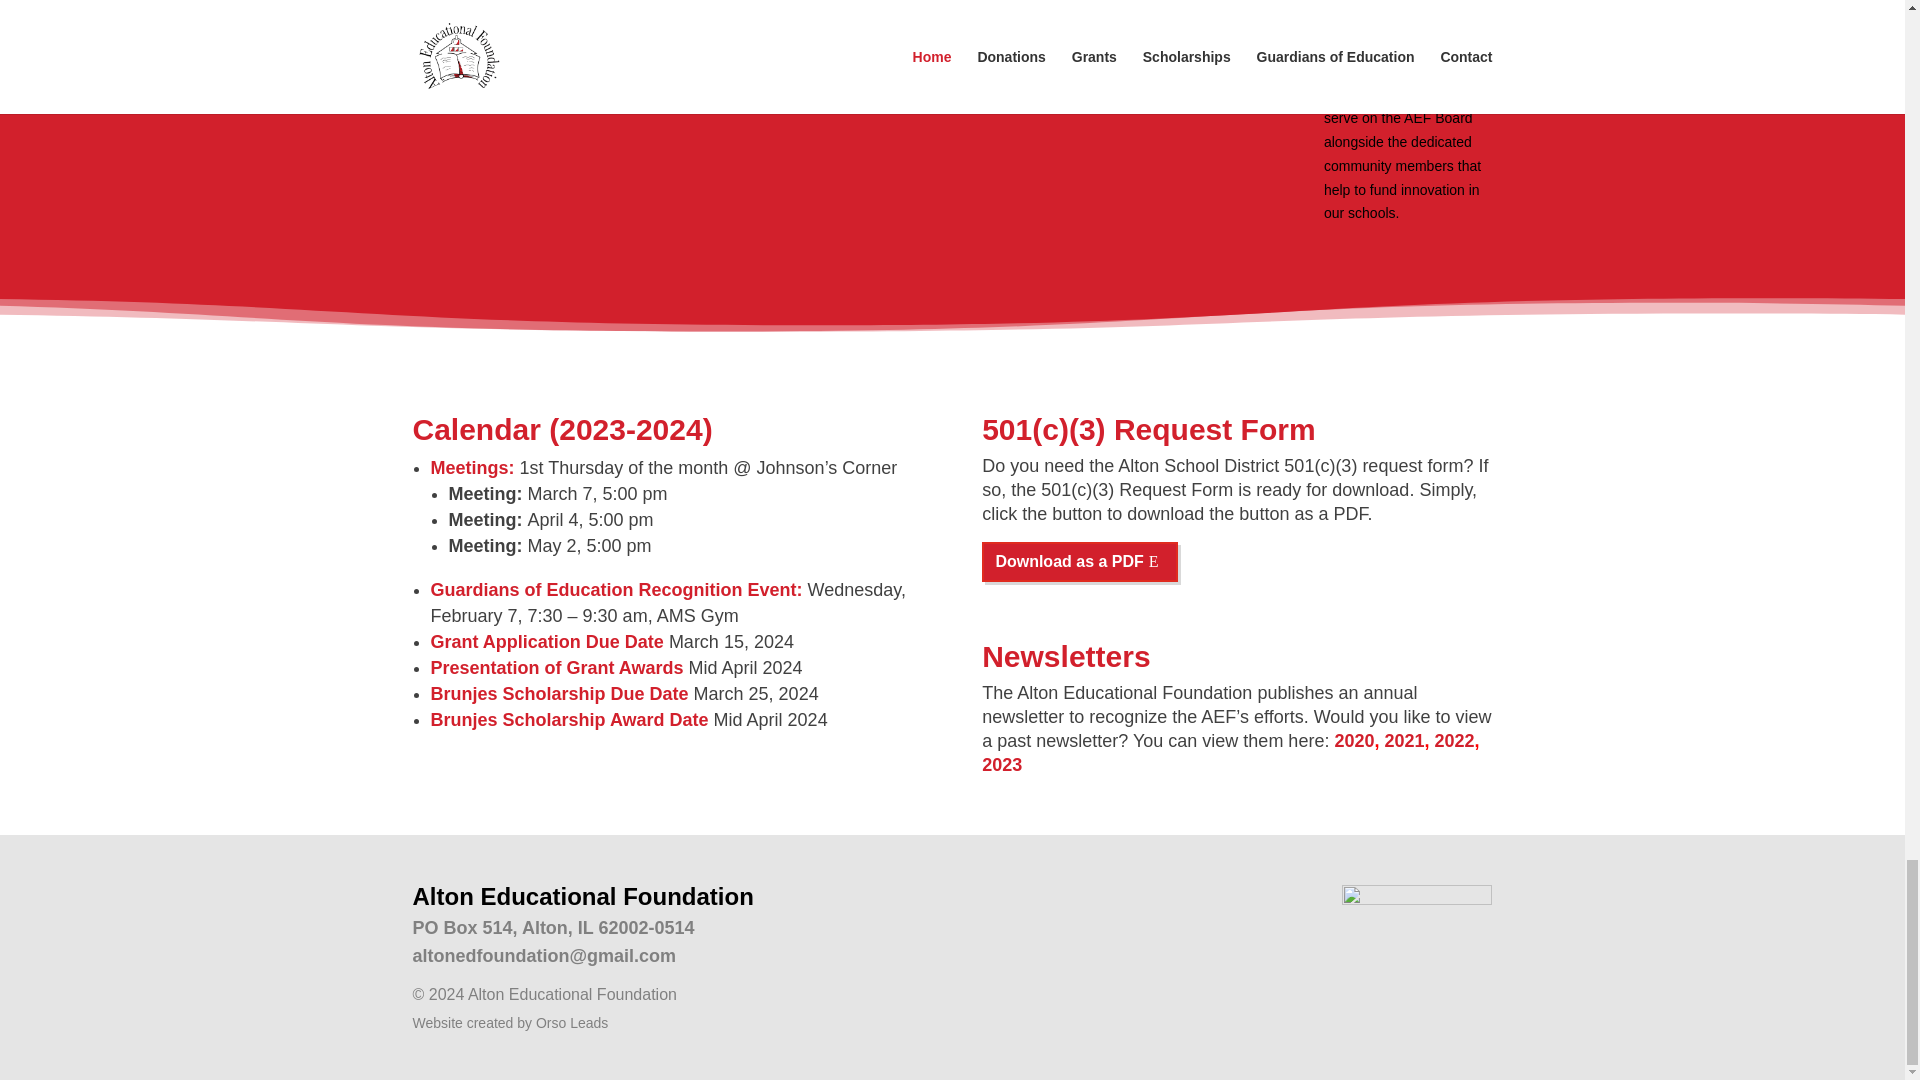 The width and height of the screenshot is (1920, 1080). I want to click on 2020, so click(1354, 740).